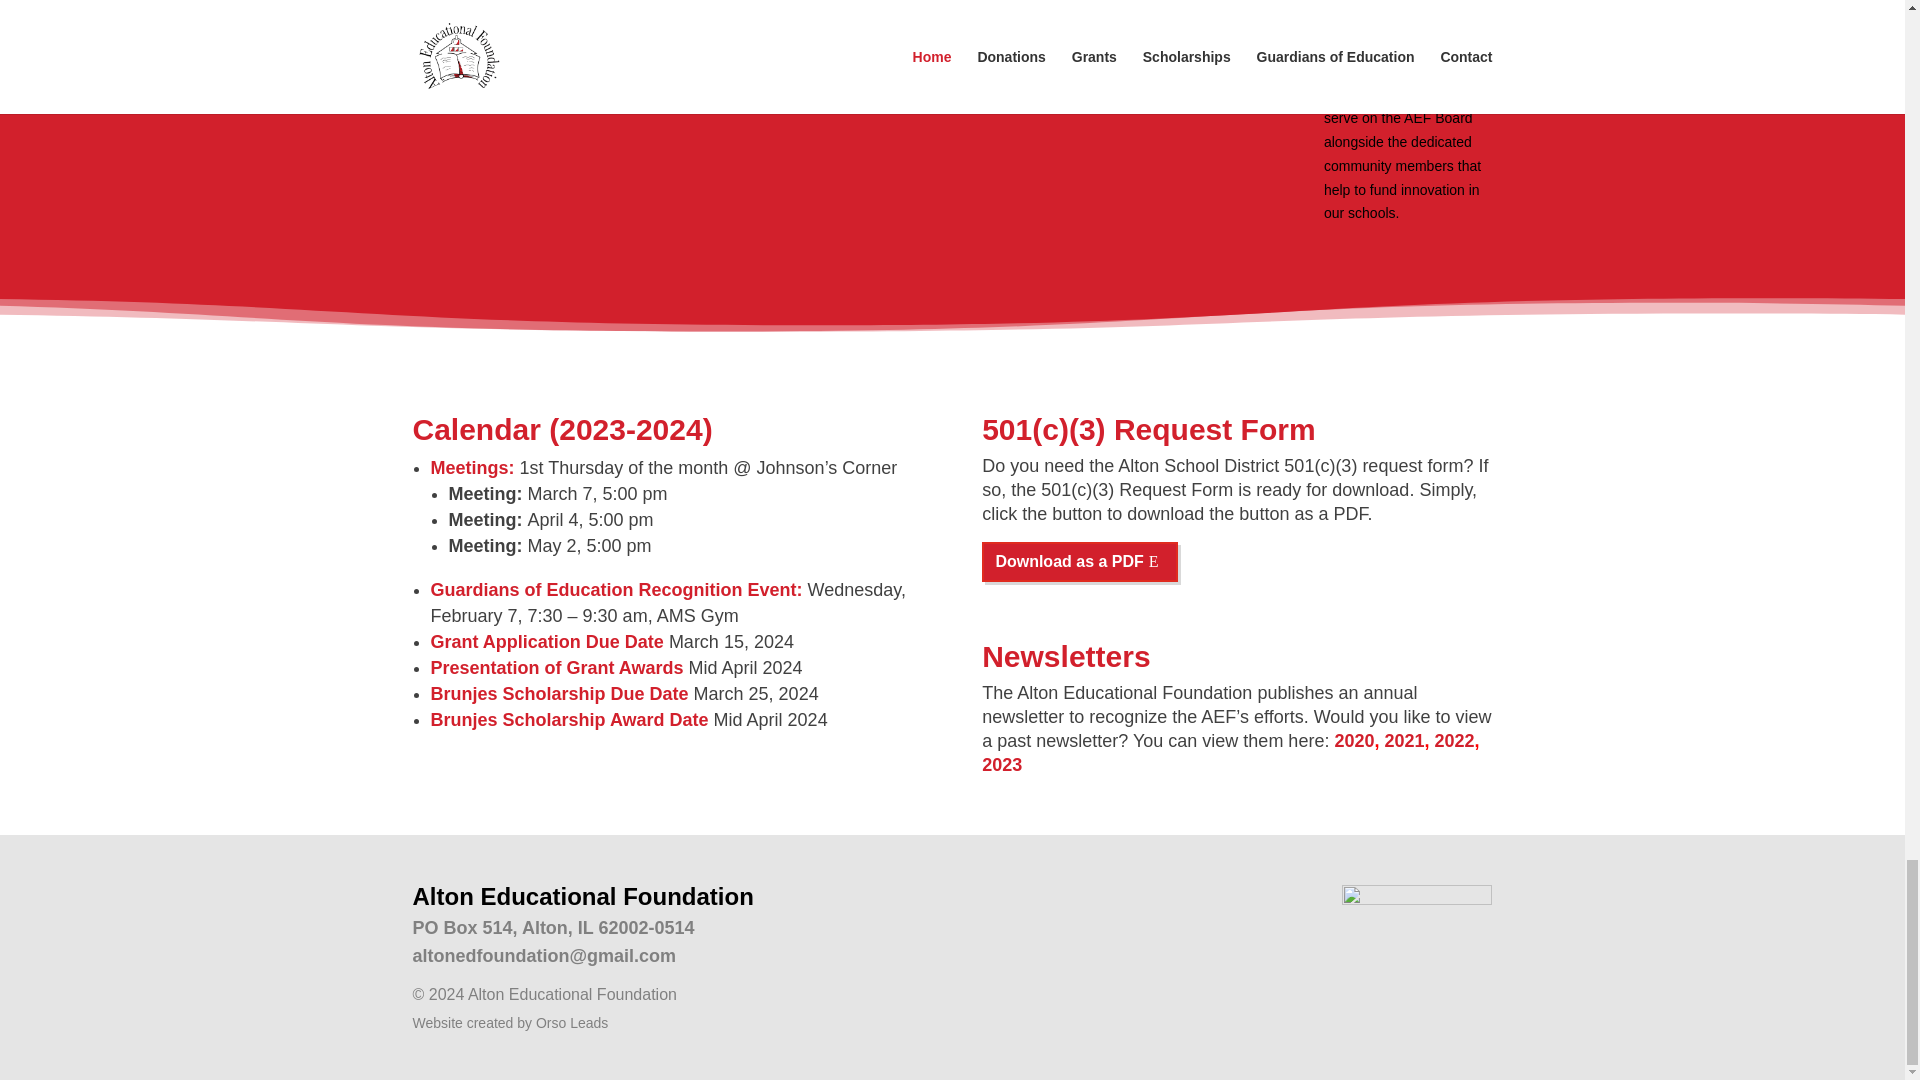 The width and height of the screenshot is (1920, 1080). I want to click on 2020, so click(1354, 740).